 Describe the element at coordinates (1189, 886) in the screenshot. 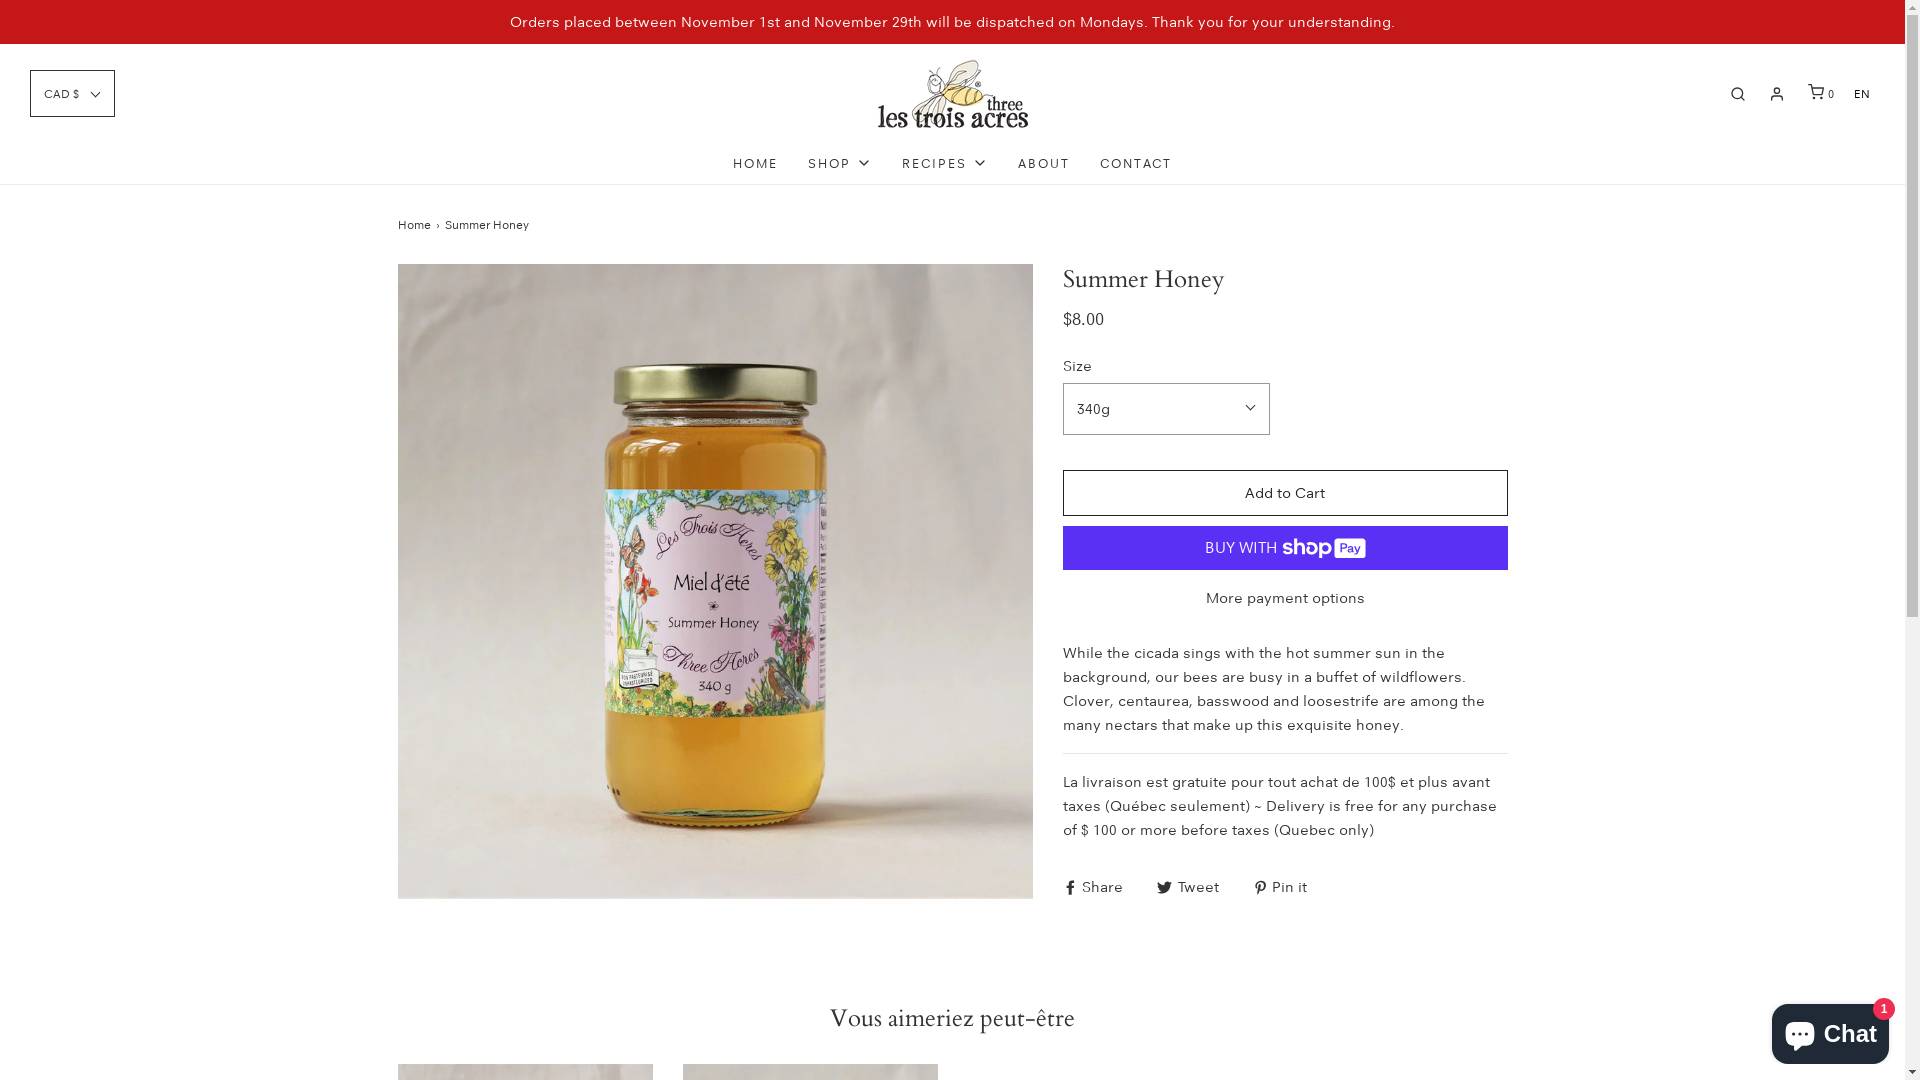

I see `Tweet` at that location.